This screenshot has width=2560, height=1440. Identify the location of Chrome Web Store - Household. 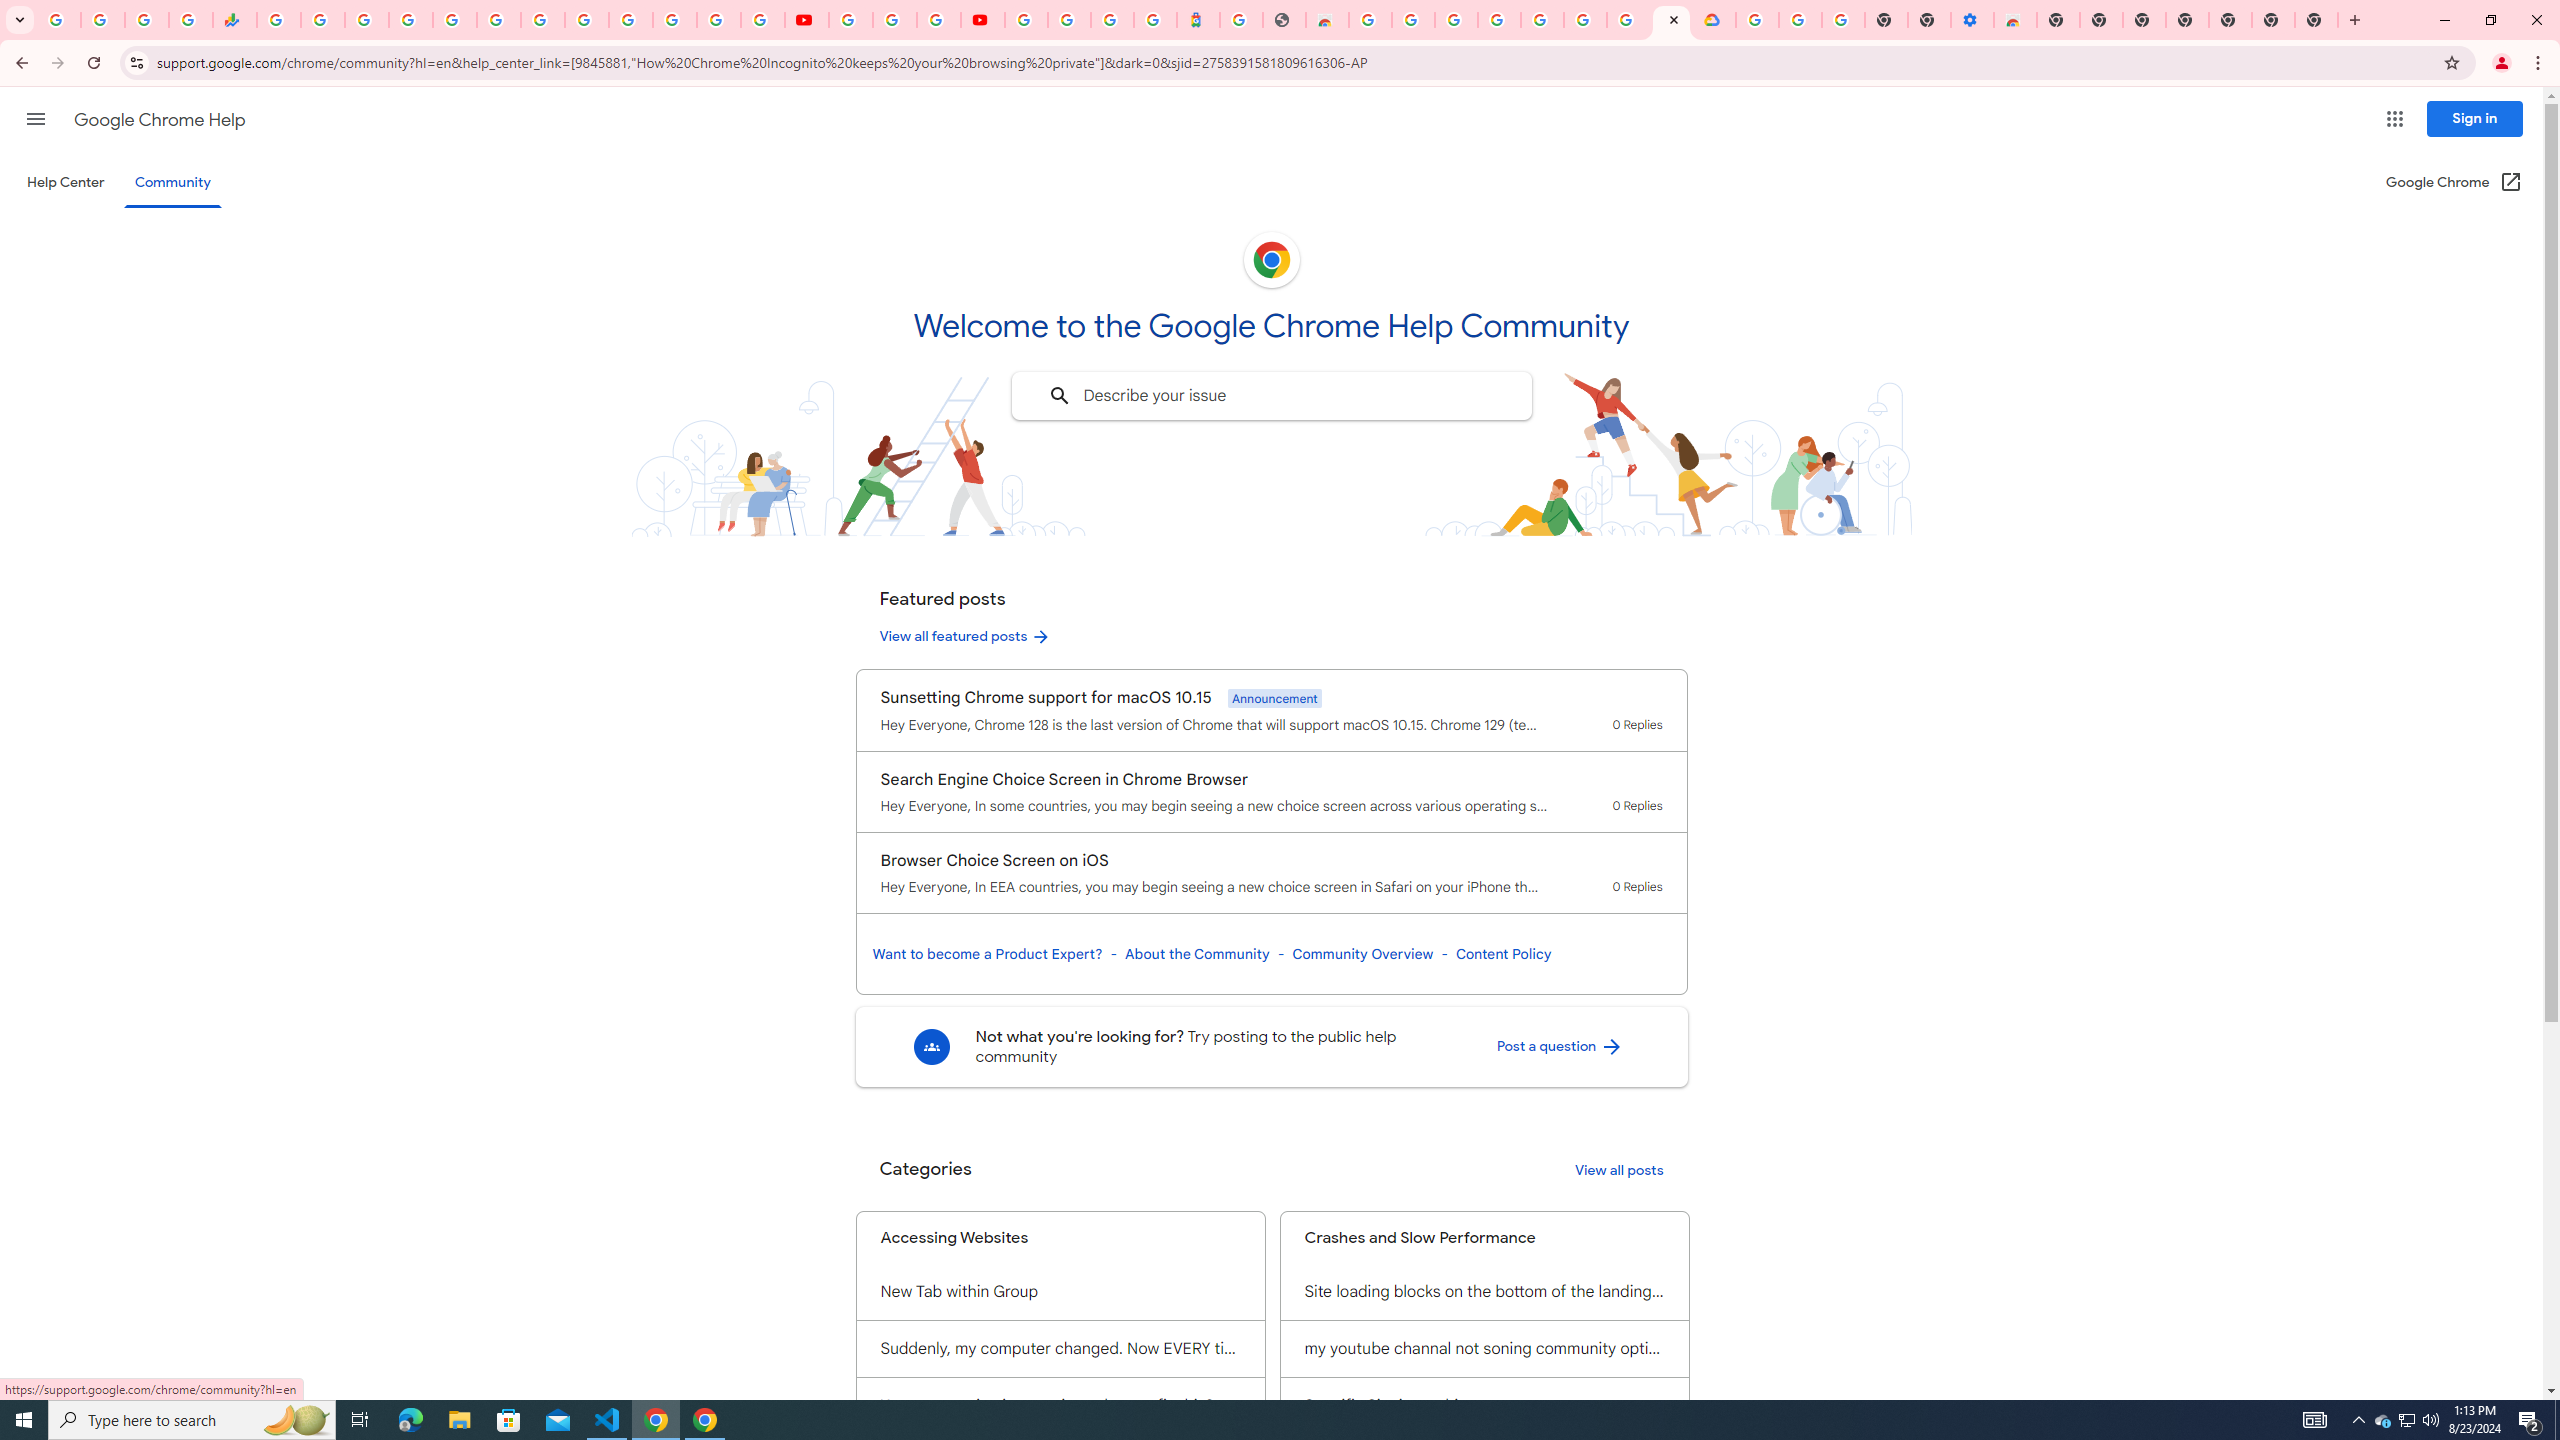
(1326, 20).